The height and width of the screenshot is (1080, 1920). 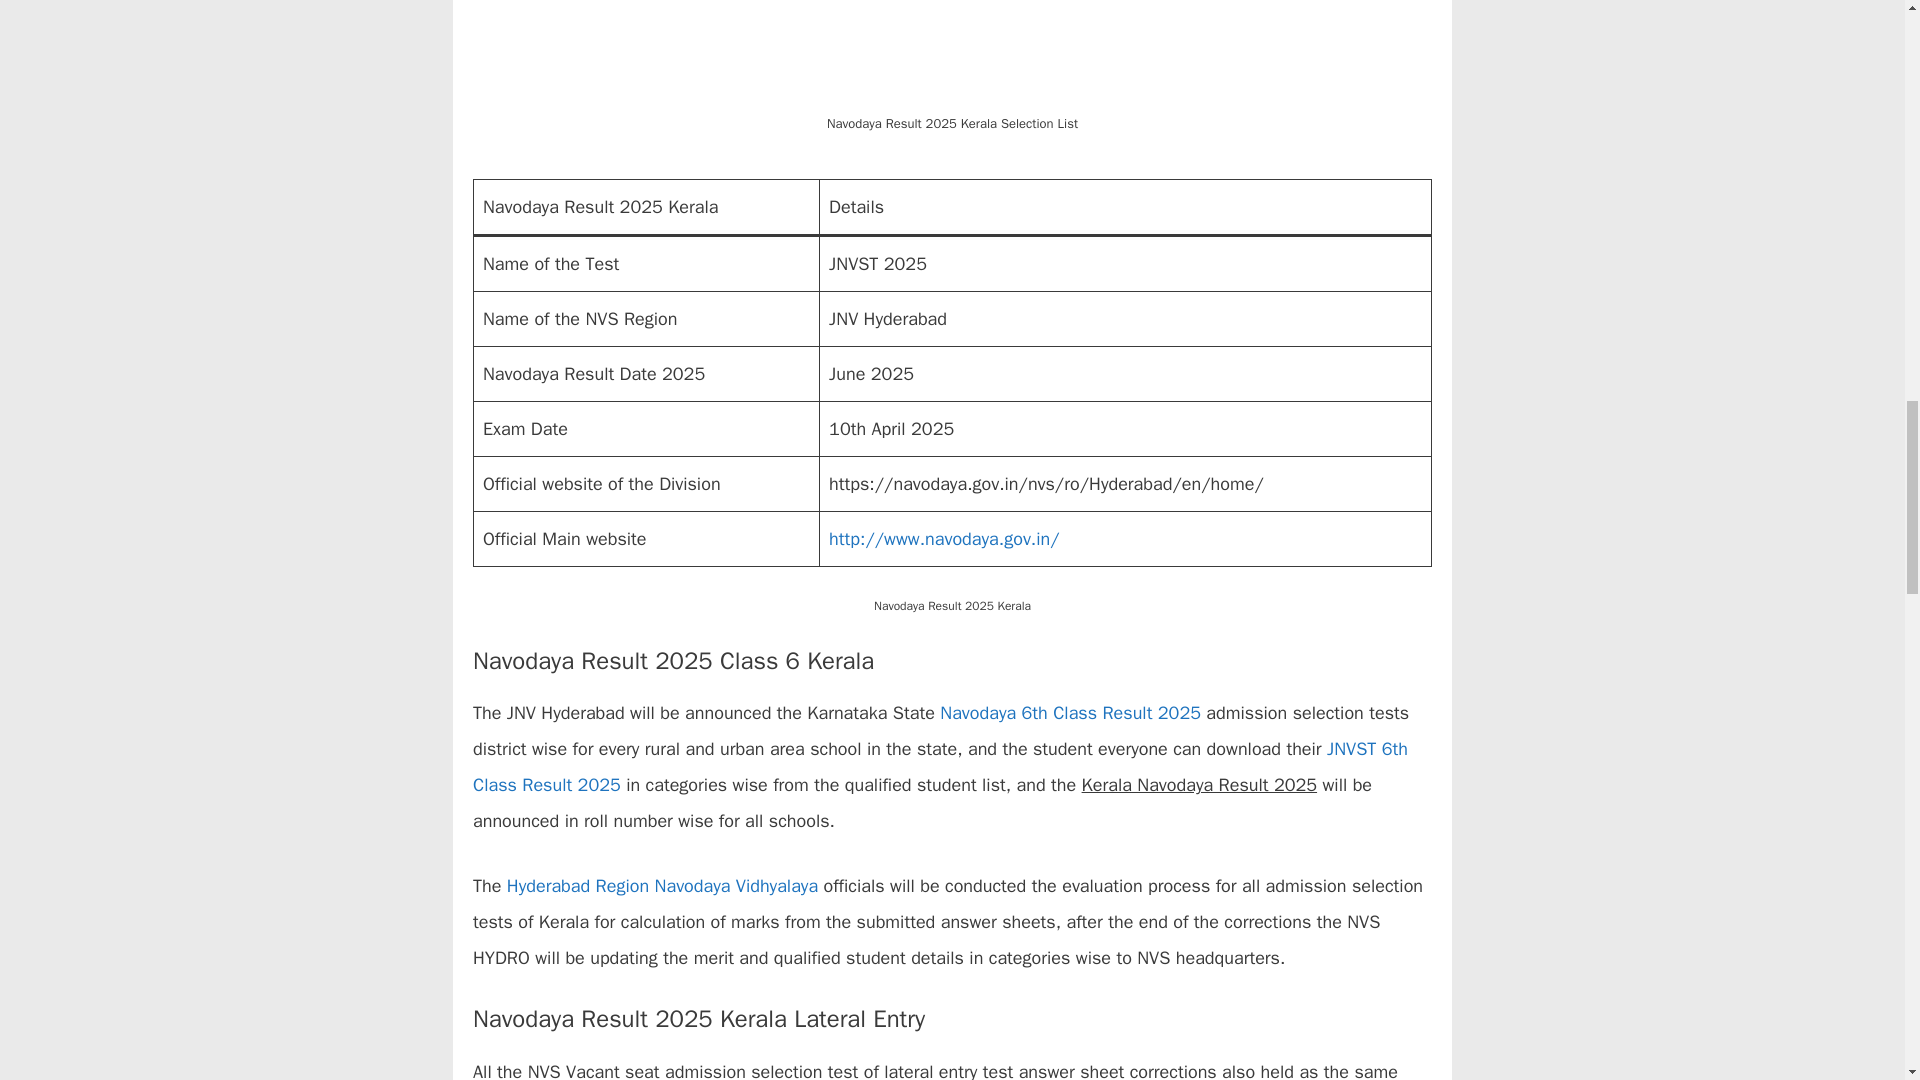 What do you see at coordinates (940, 766) in the screenshot?
I see `JNVST 6th Class Result 2025` at bounding box center [940, 766].